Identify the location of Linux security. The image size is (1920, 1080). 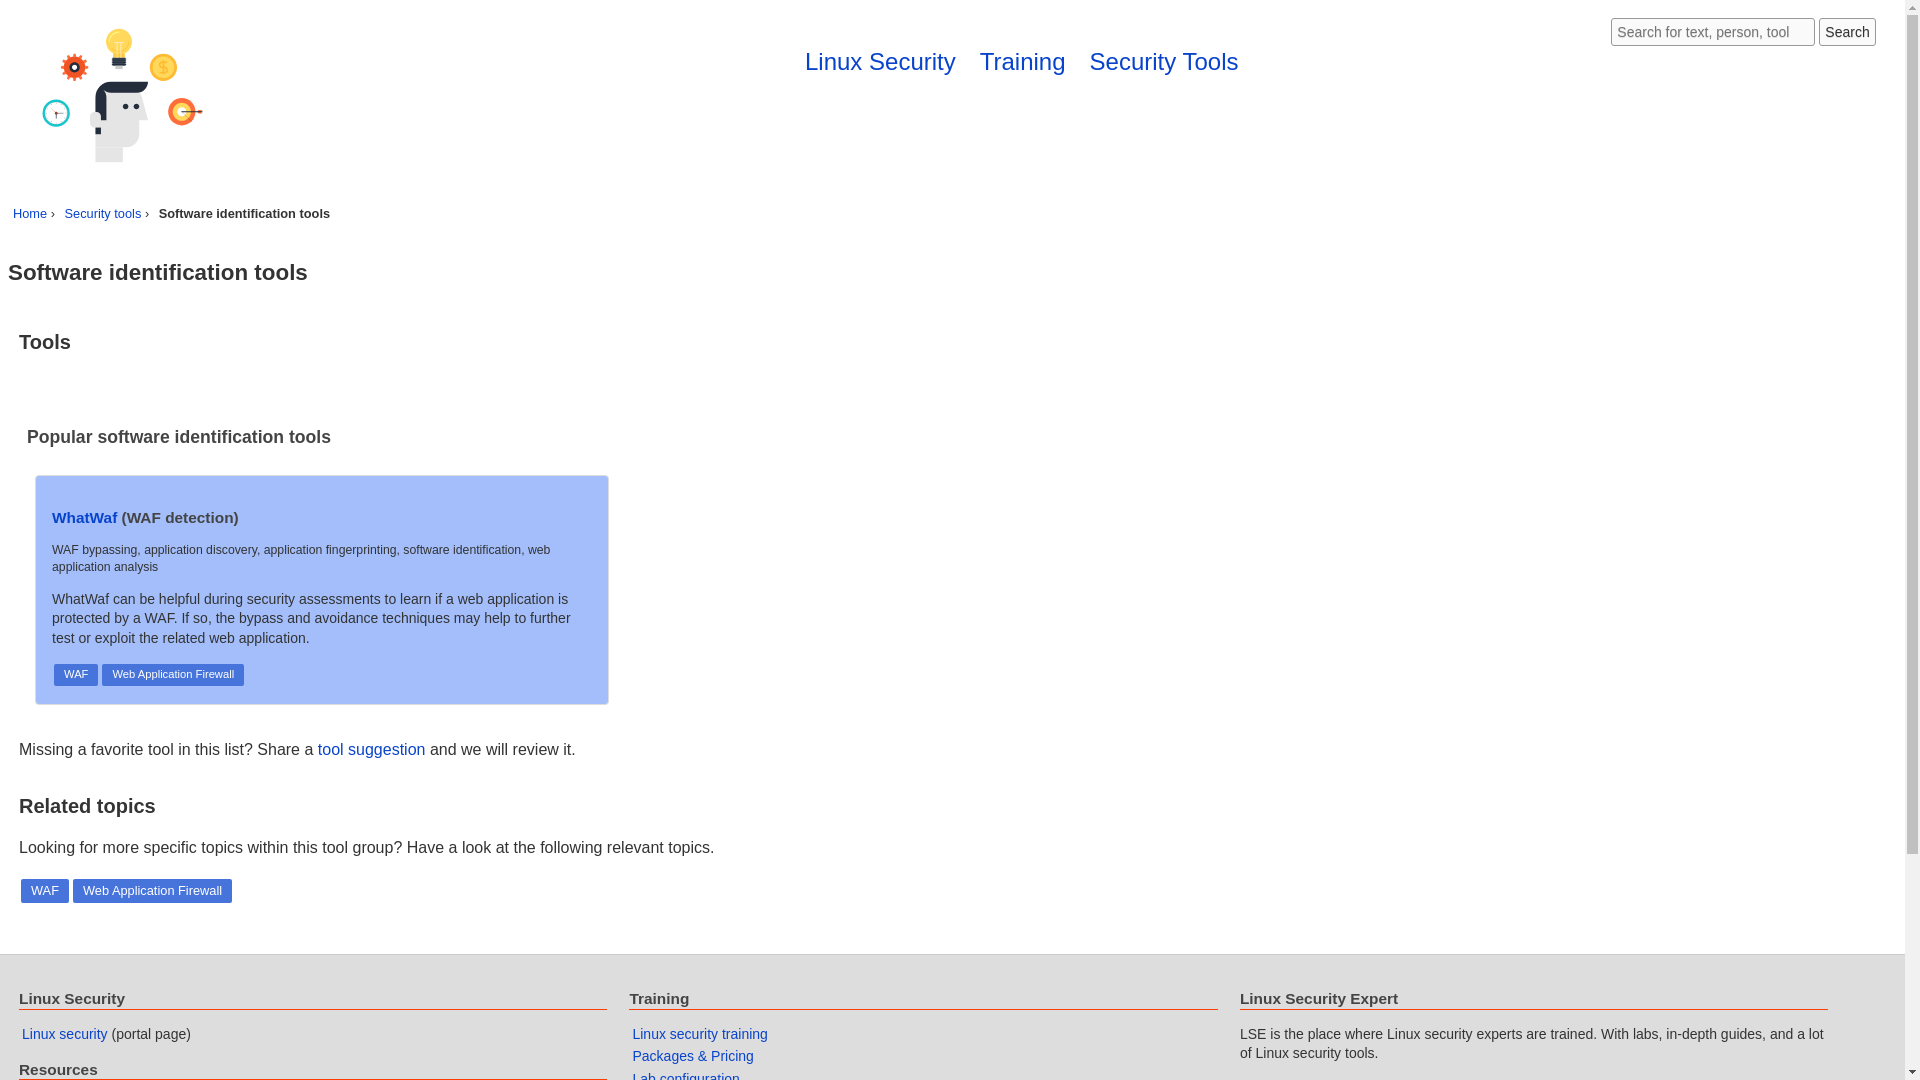
(64, 1034).